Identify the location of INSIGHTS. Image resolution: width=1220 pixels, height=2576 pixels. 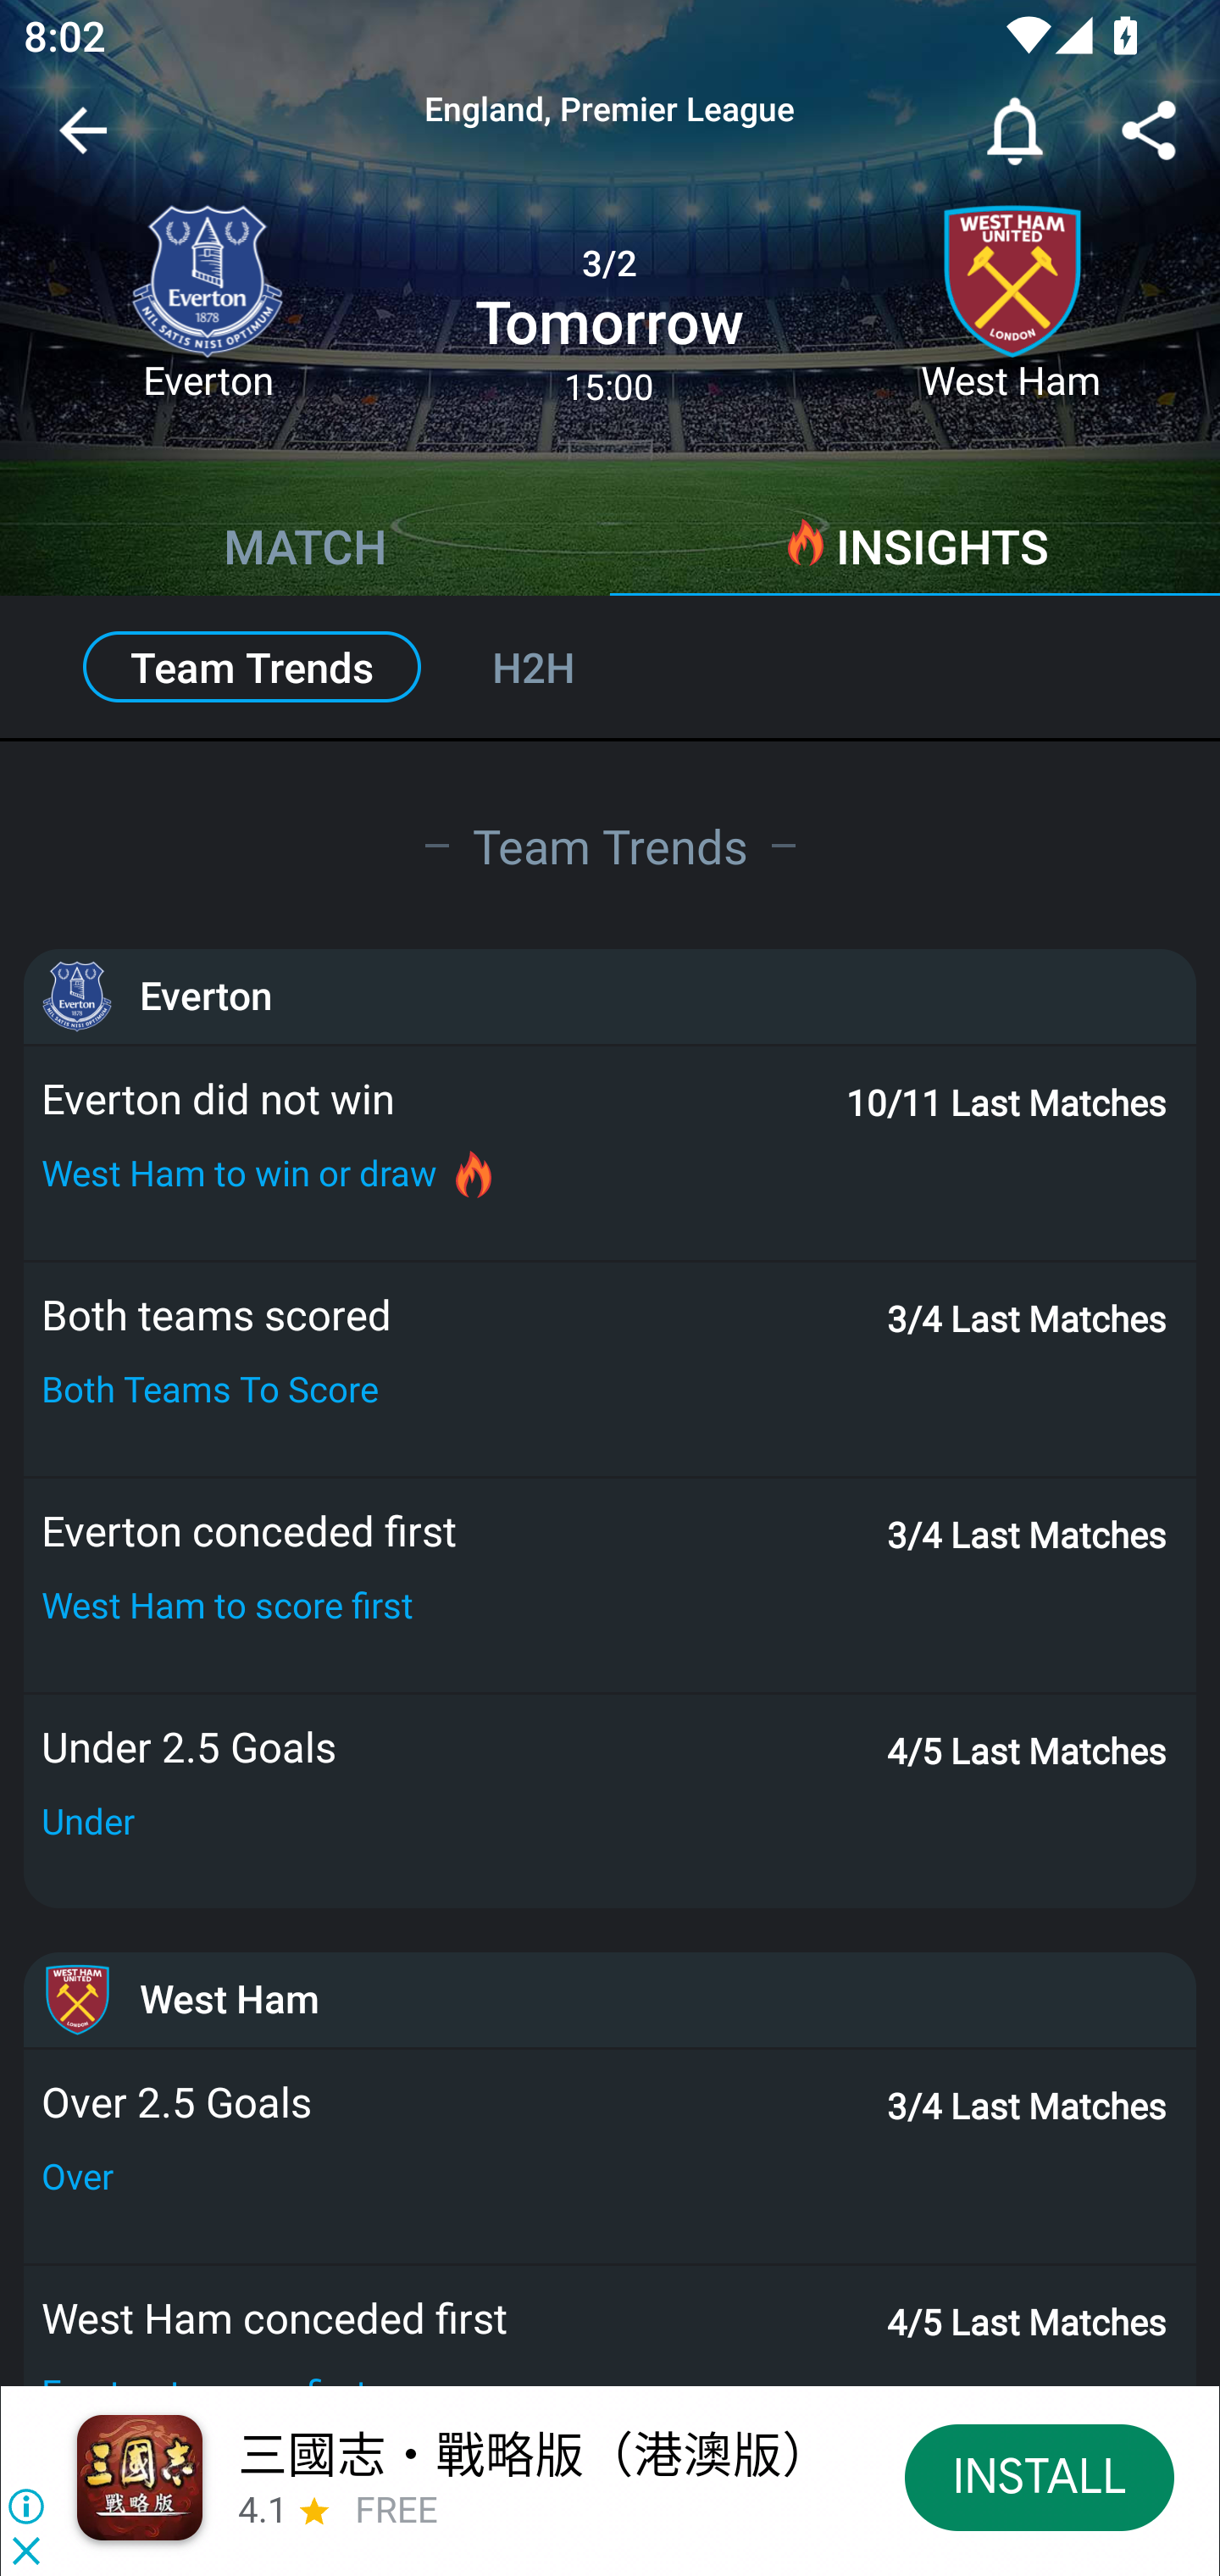
(915, 551).